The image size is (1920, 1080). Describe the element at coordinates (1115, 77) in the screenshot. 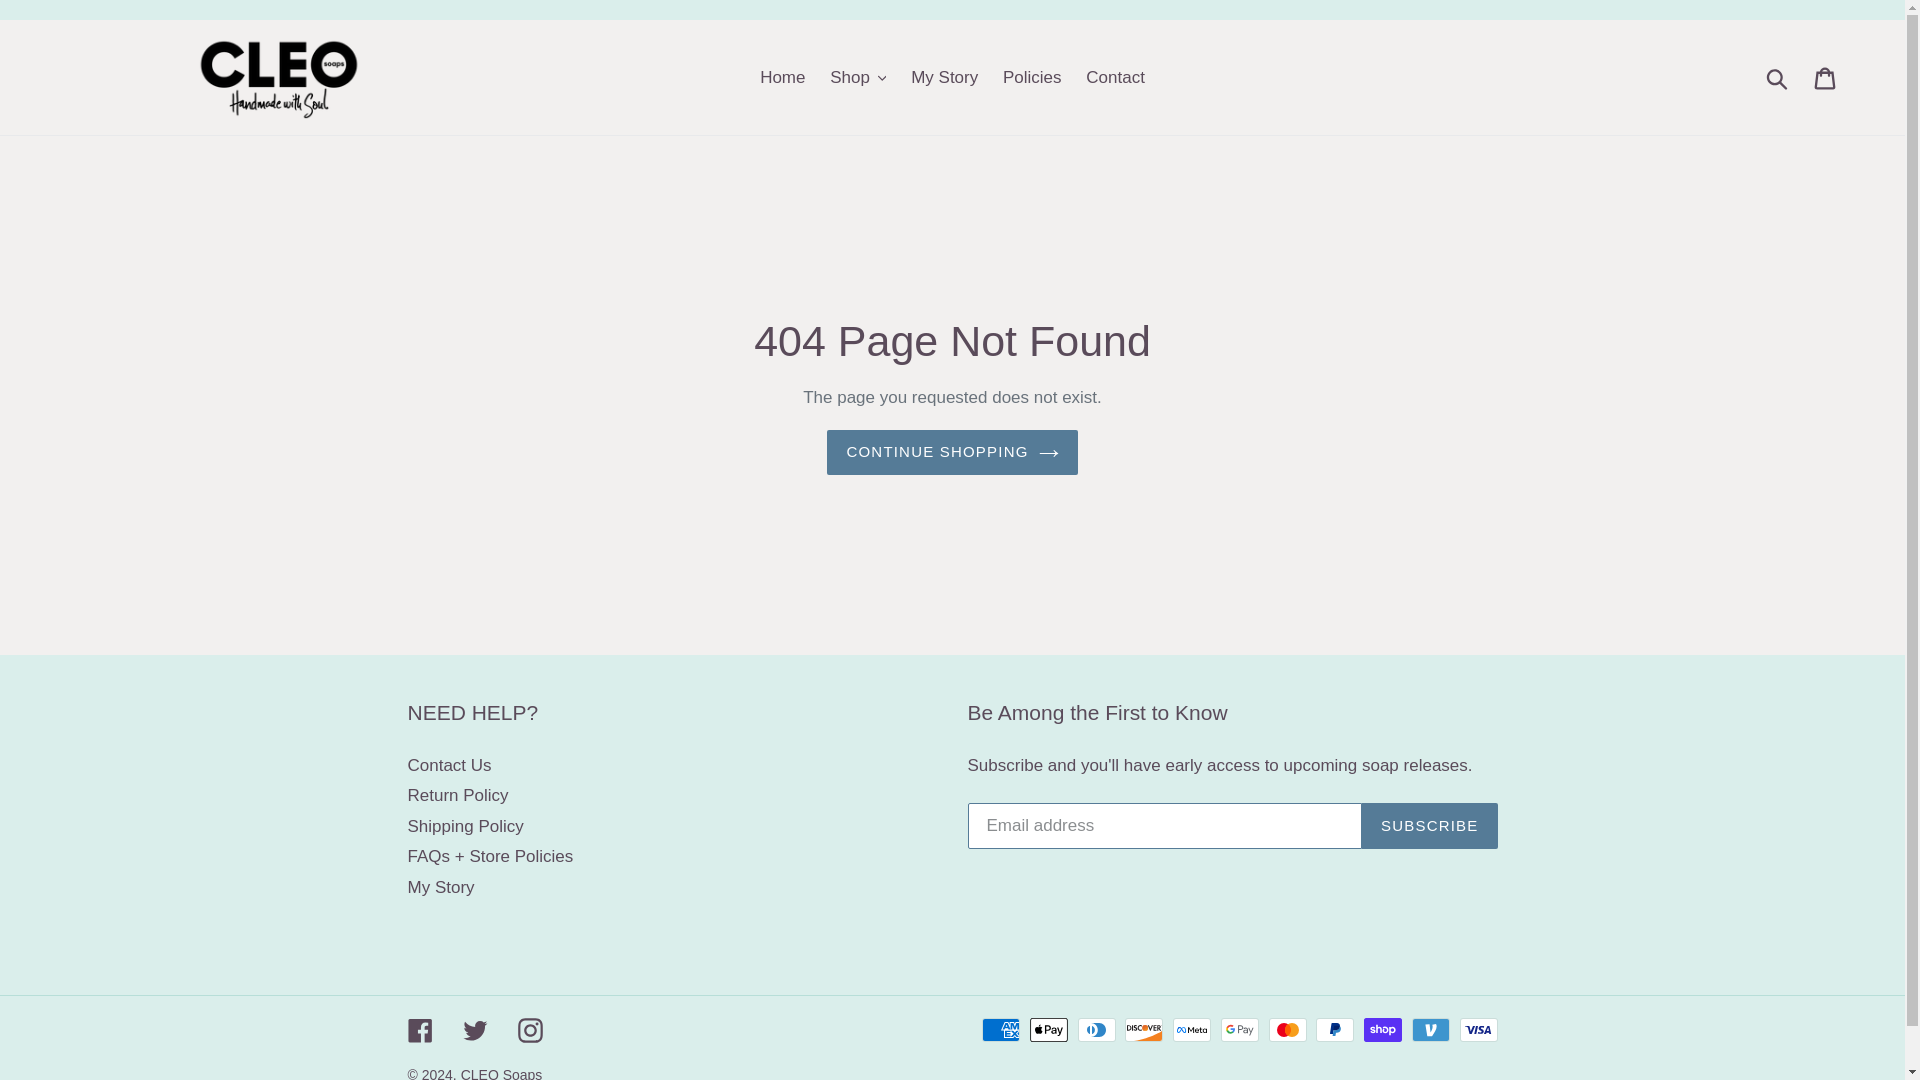

I see `Contact` at that location.